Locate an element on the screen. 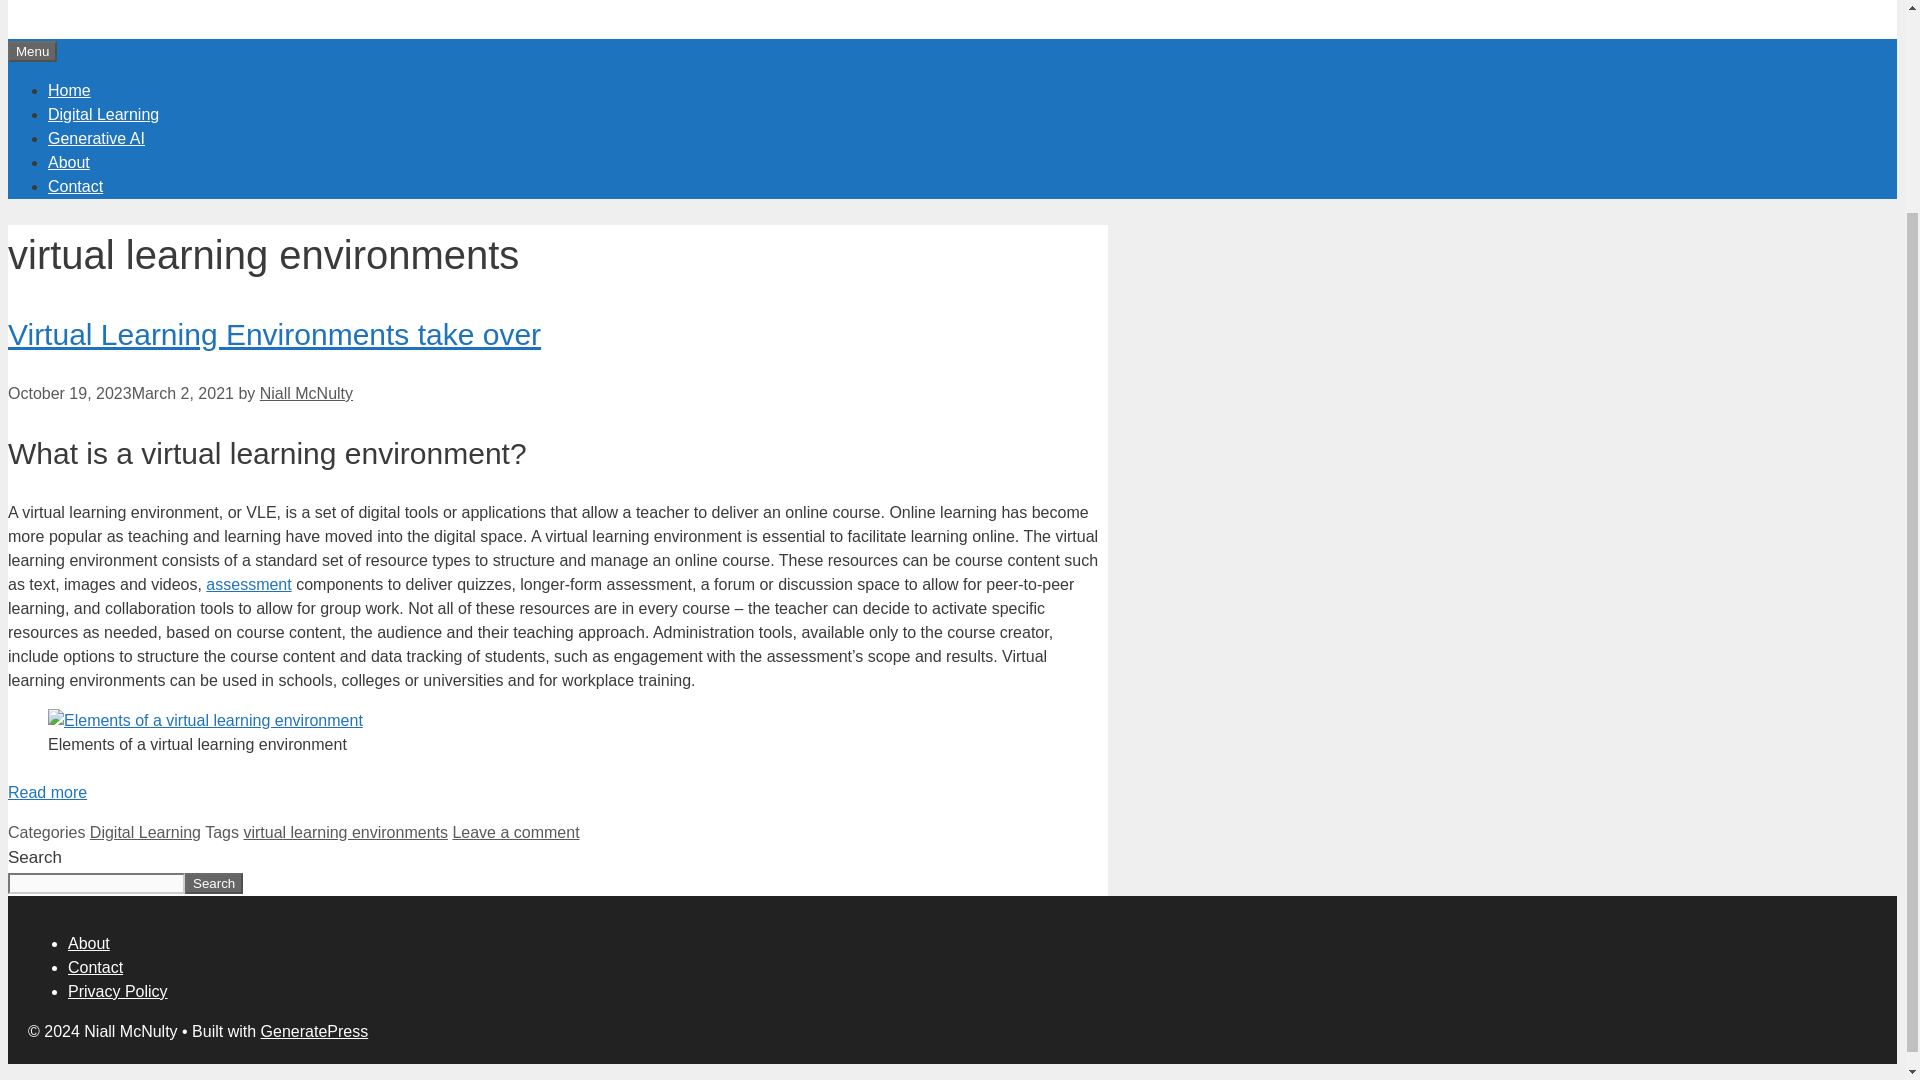  Search is located at coordinates (214, 883).